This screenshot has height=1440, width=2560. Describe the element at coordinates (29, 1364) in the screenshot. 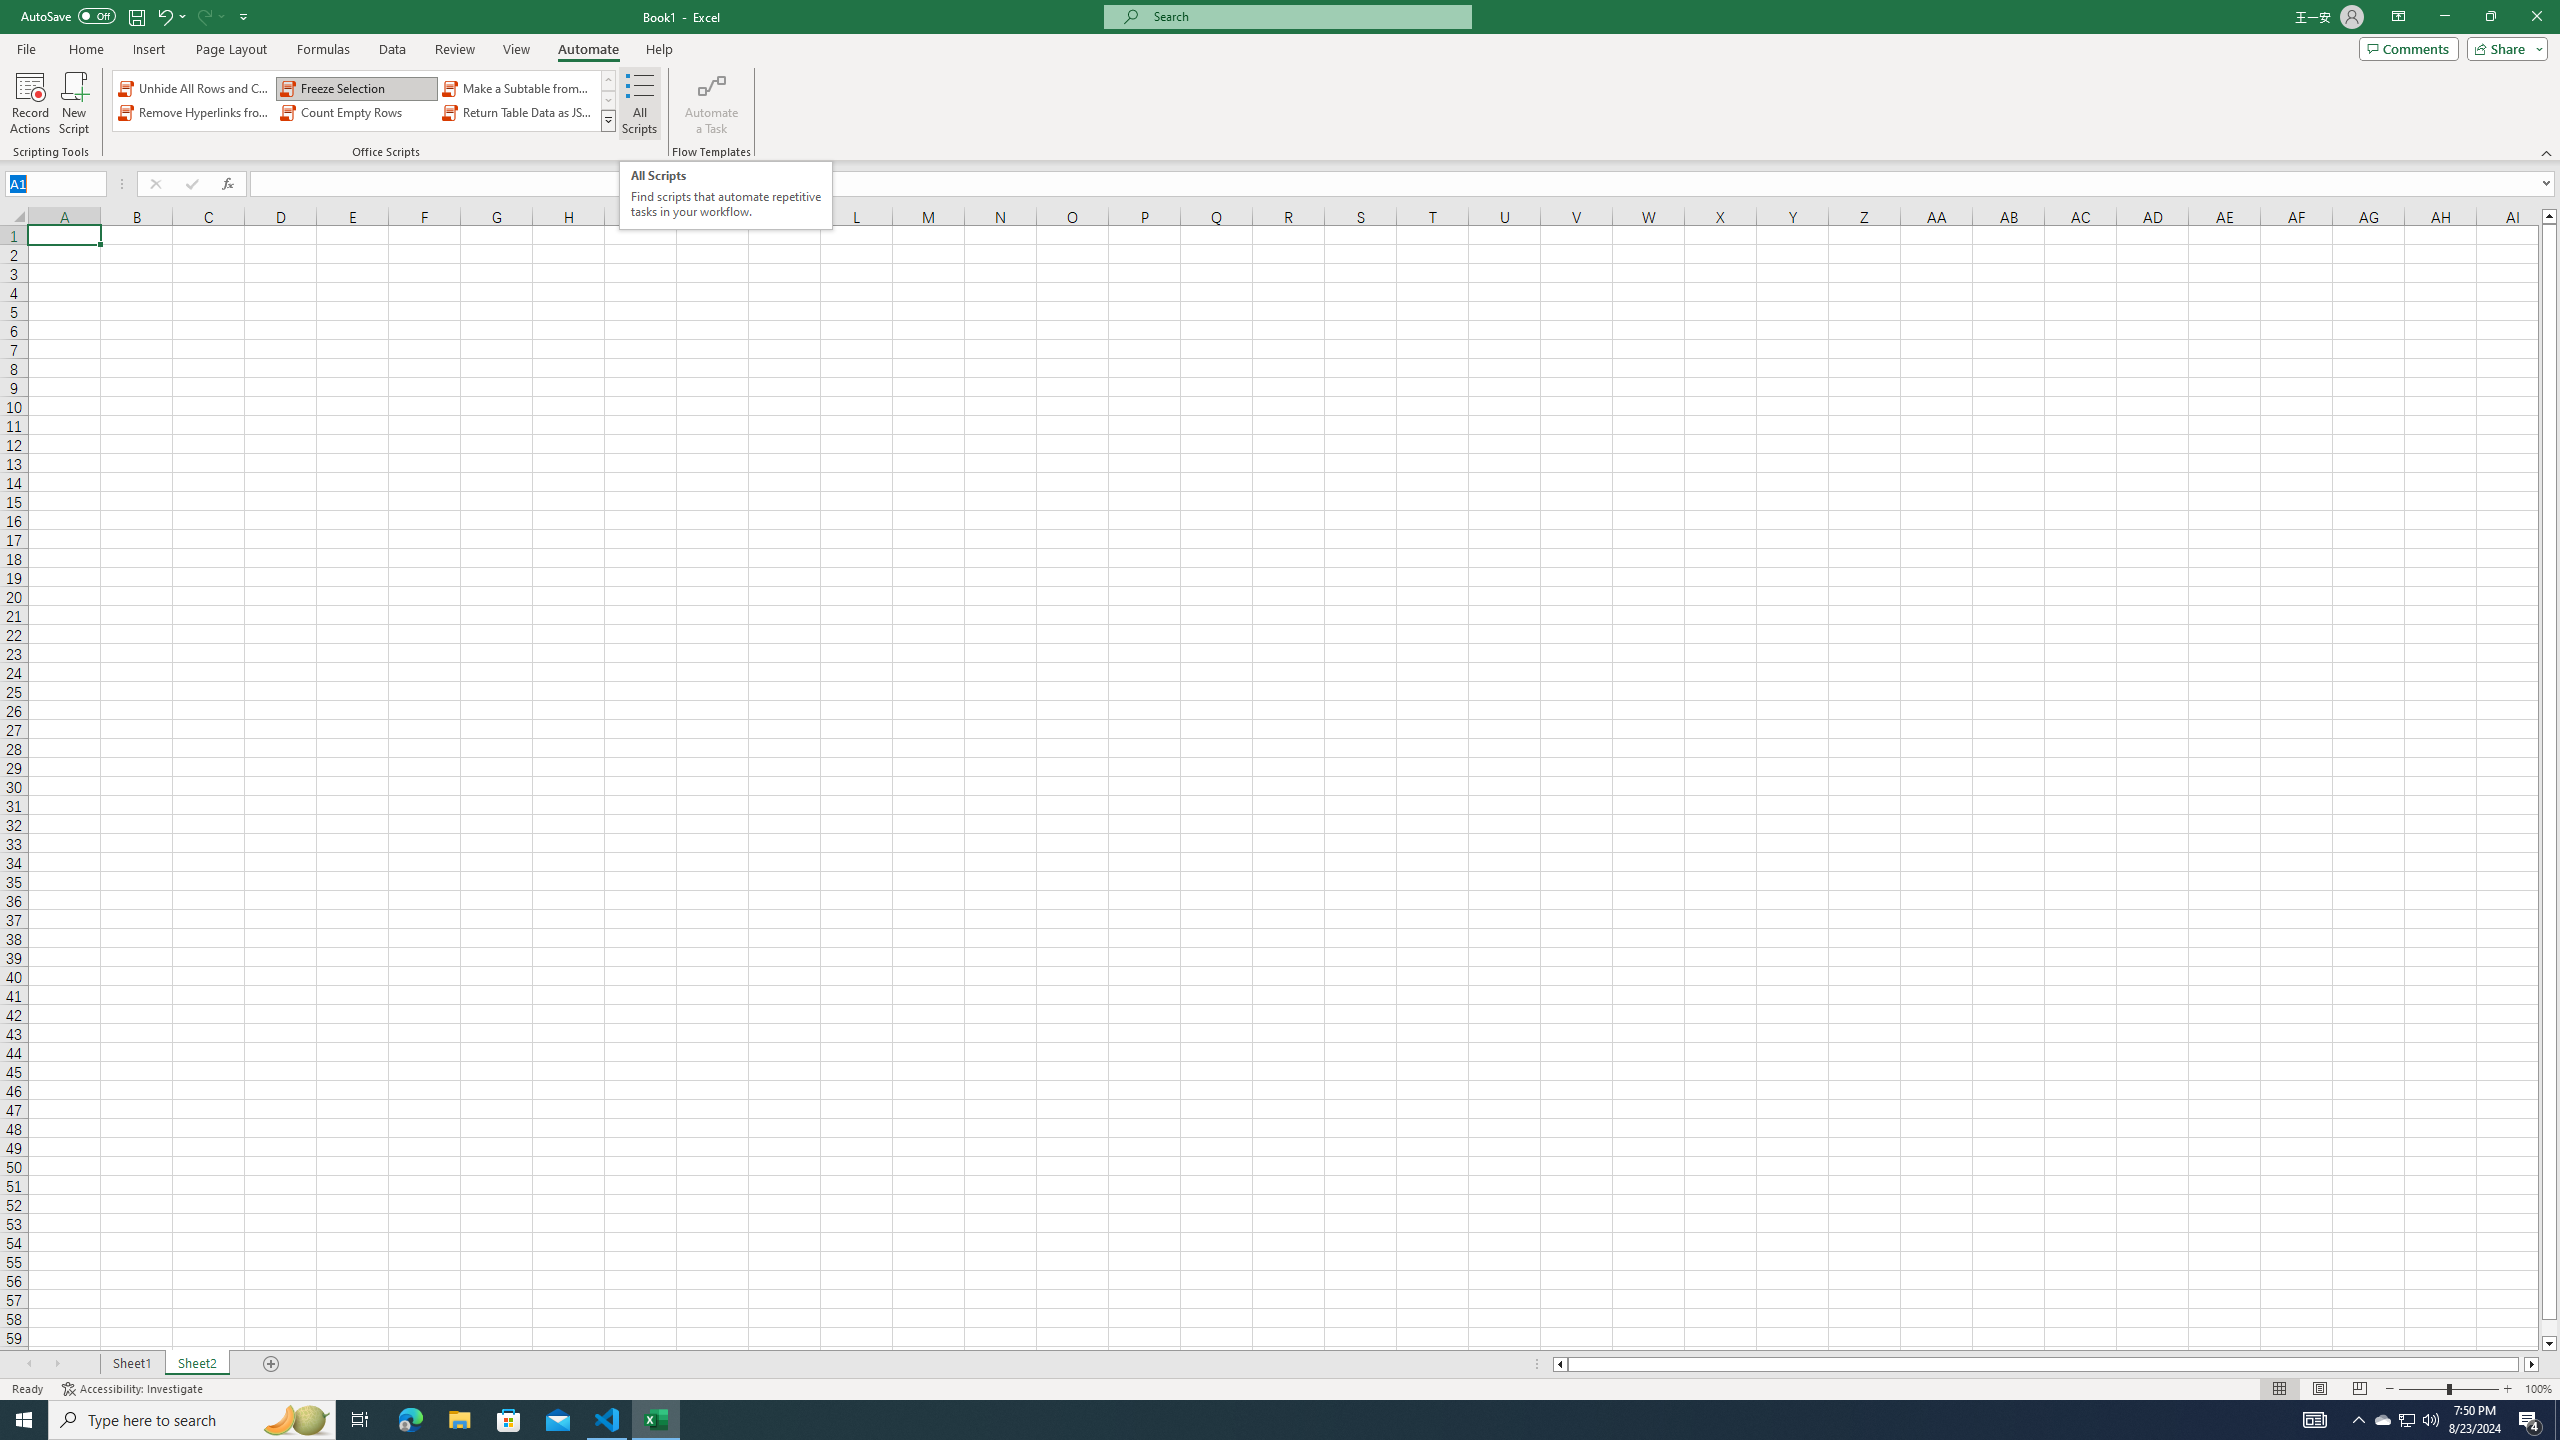

I see `Scroll Left` at that location.